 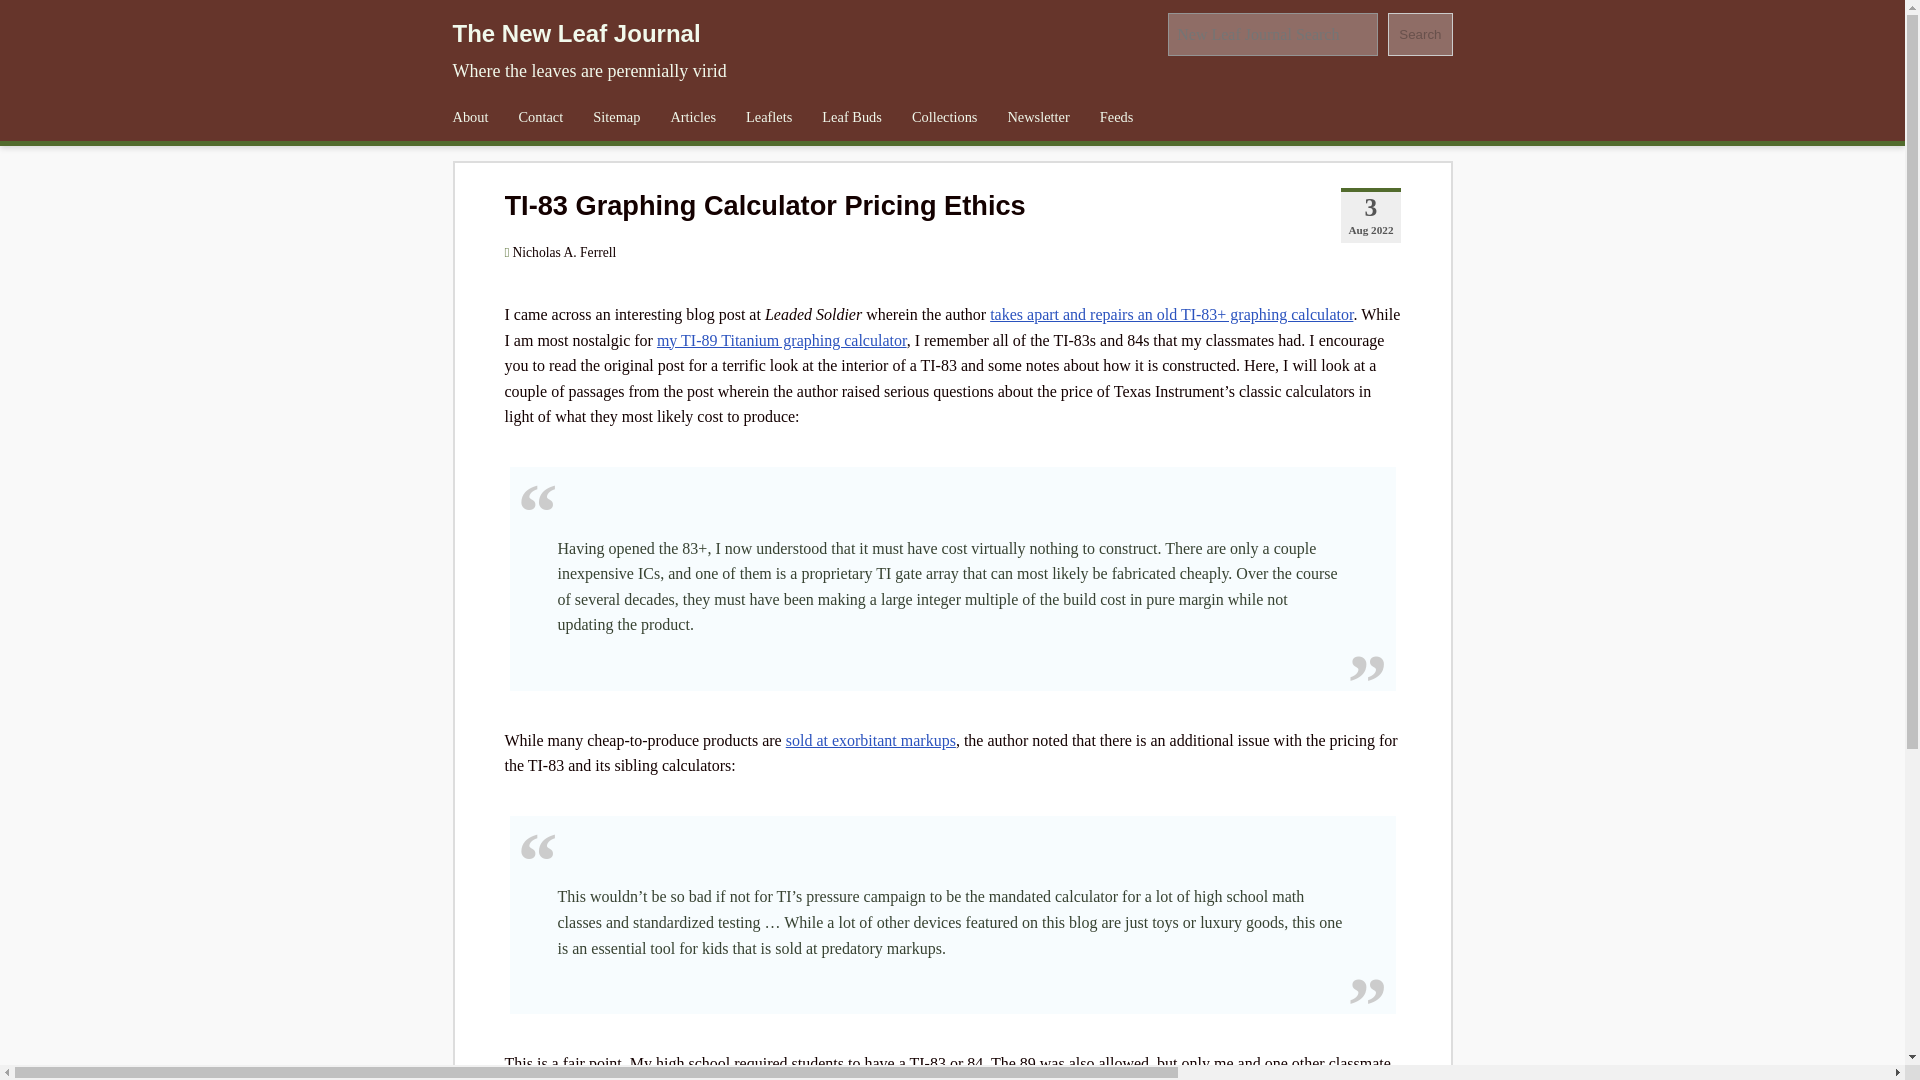 What do you see at coordinates (781, 340) in the screenshot?
I see `my TI-89 Titanium graphing calculator` at bounding box center [781, 340].